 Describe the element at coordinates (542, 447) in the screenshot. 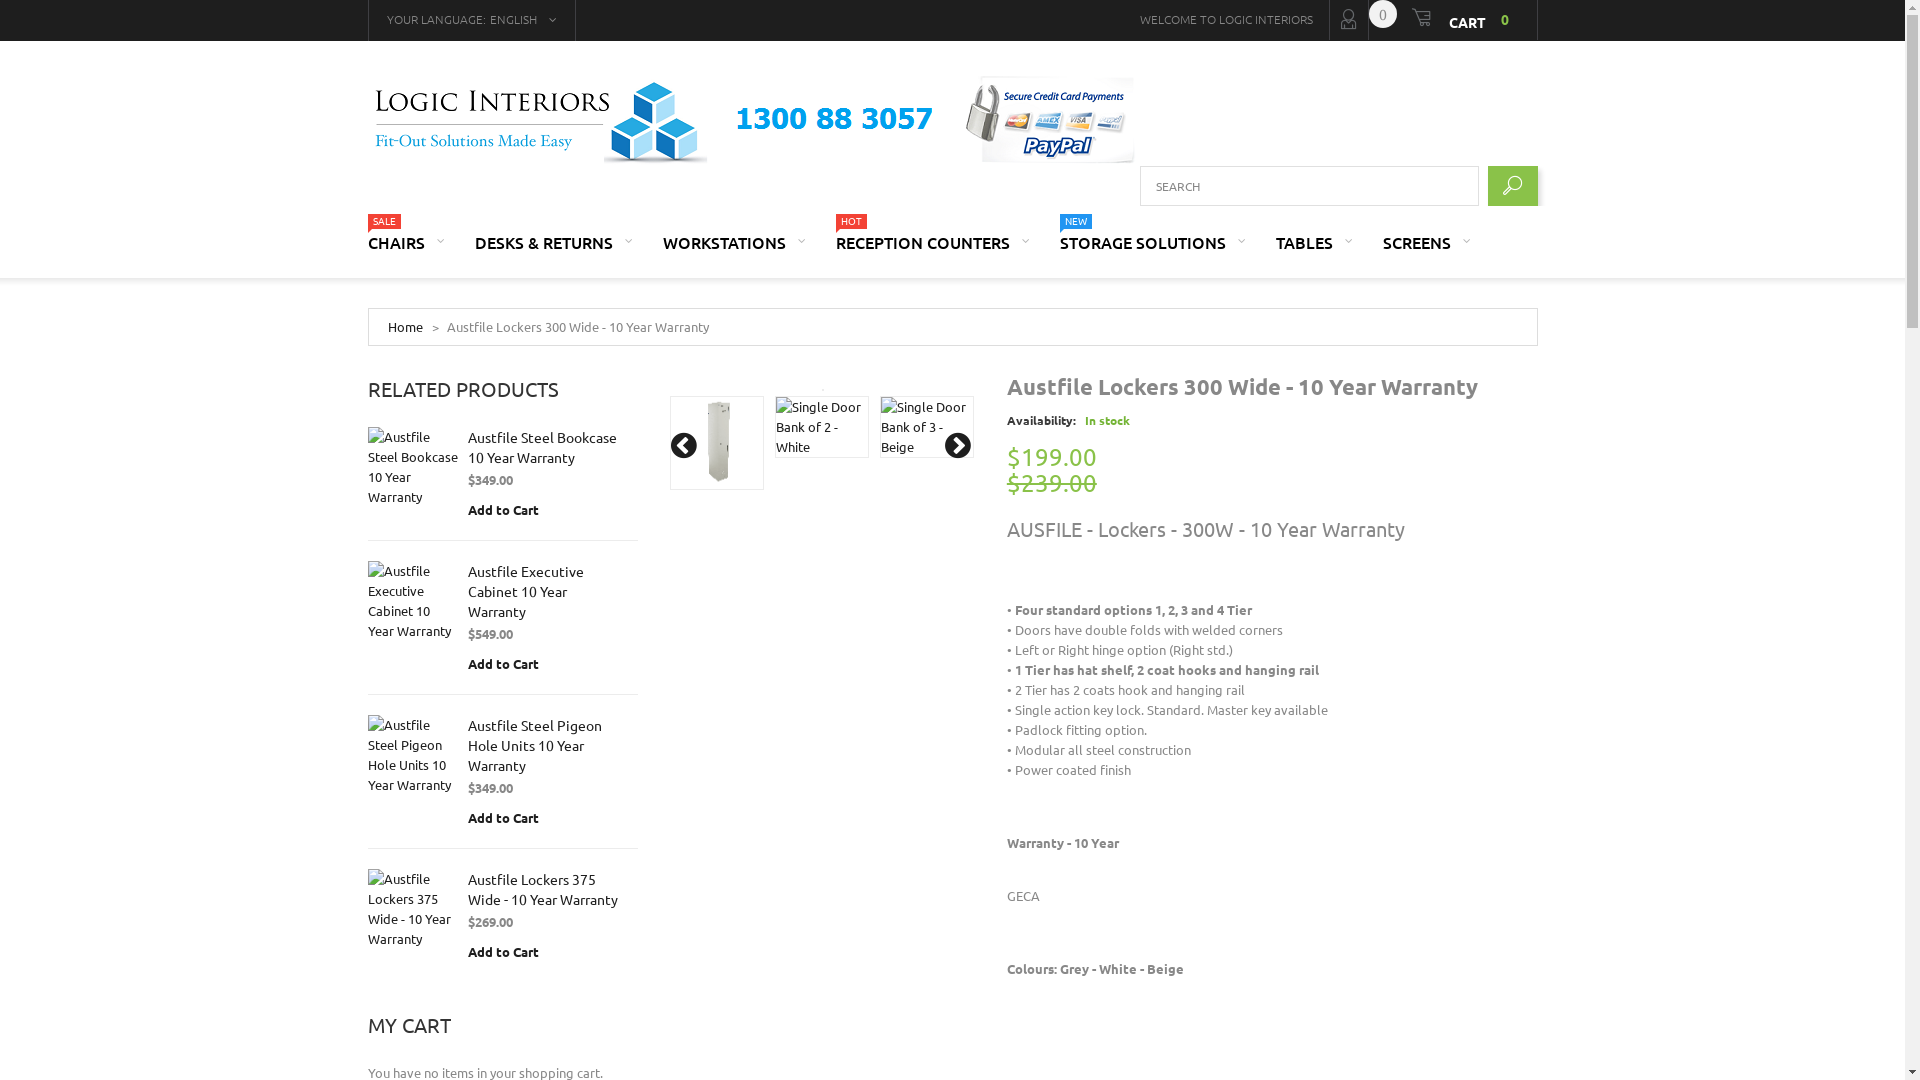

I see `Austfile Steel Bookcase 10 Year Warranty` at that location.